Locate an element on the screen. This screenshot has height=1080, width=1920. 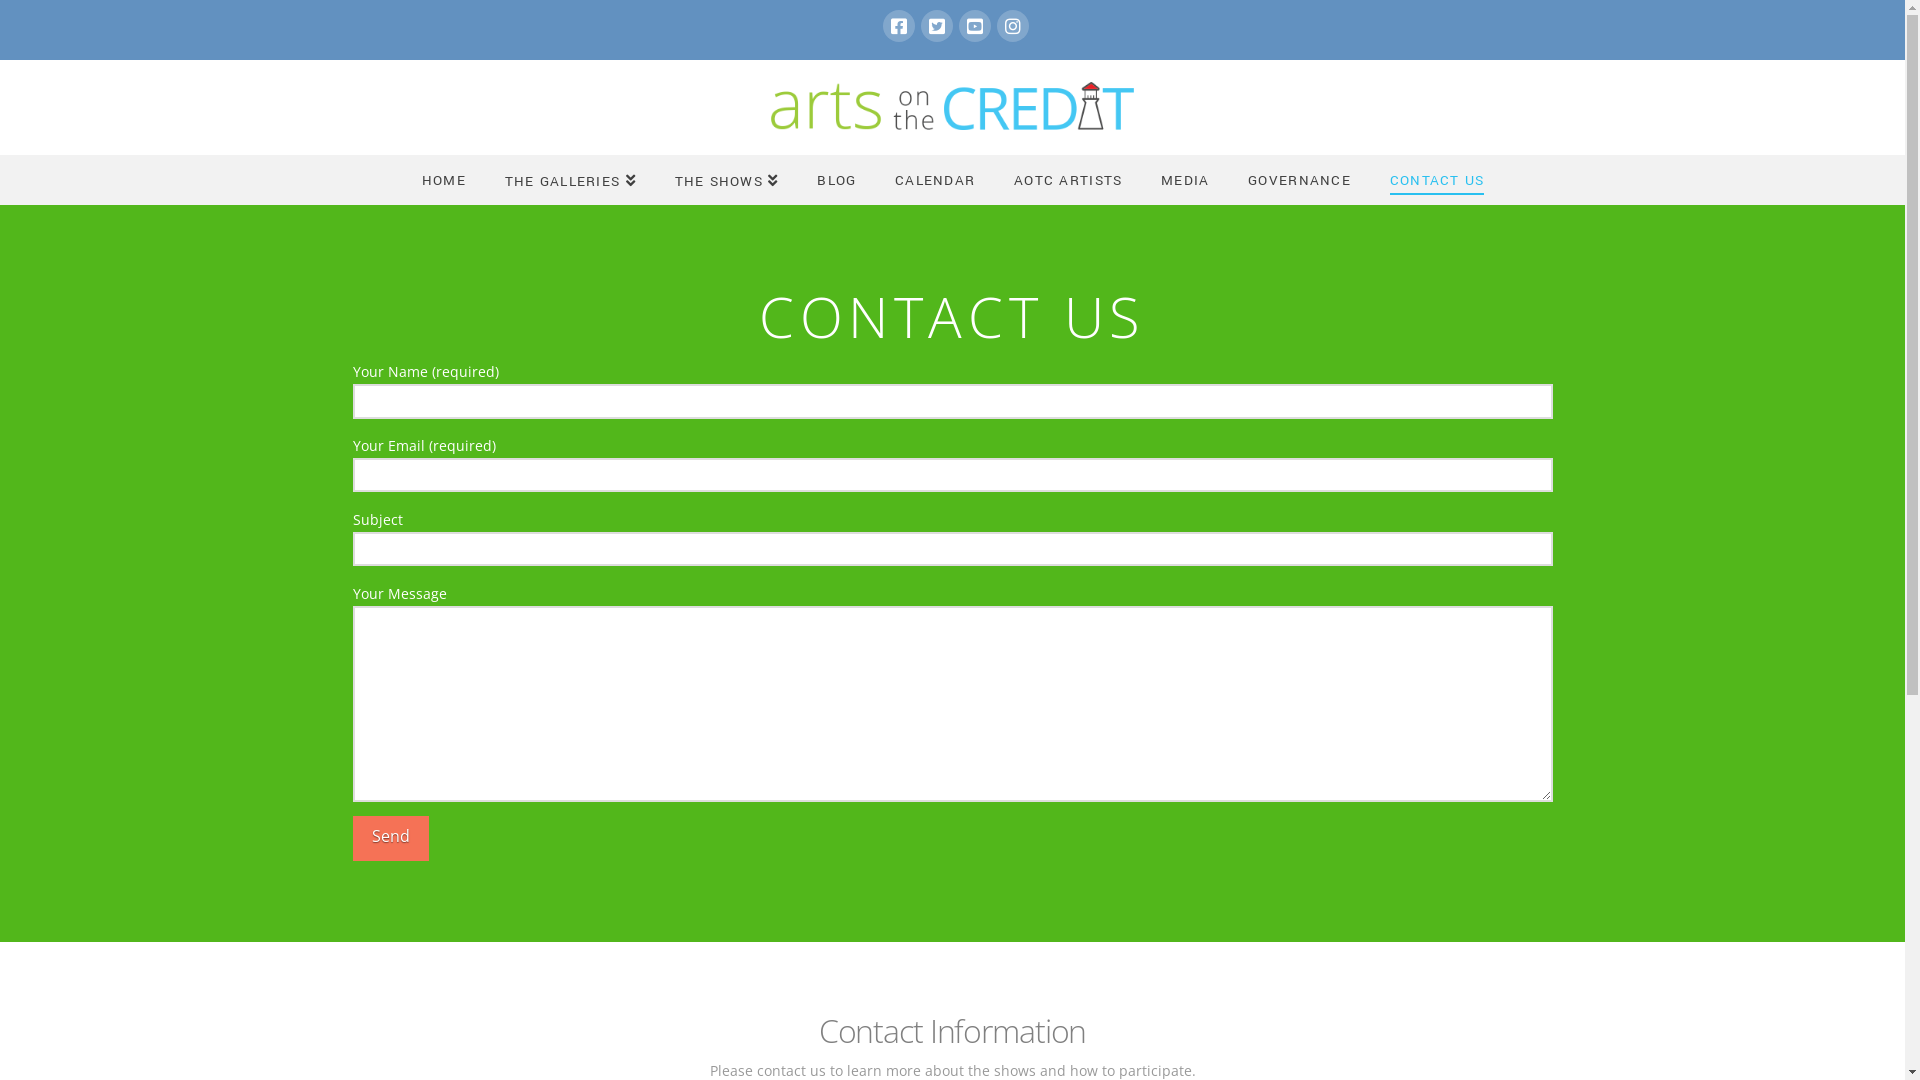
BLOG is located at coordinates (836, 180).